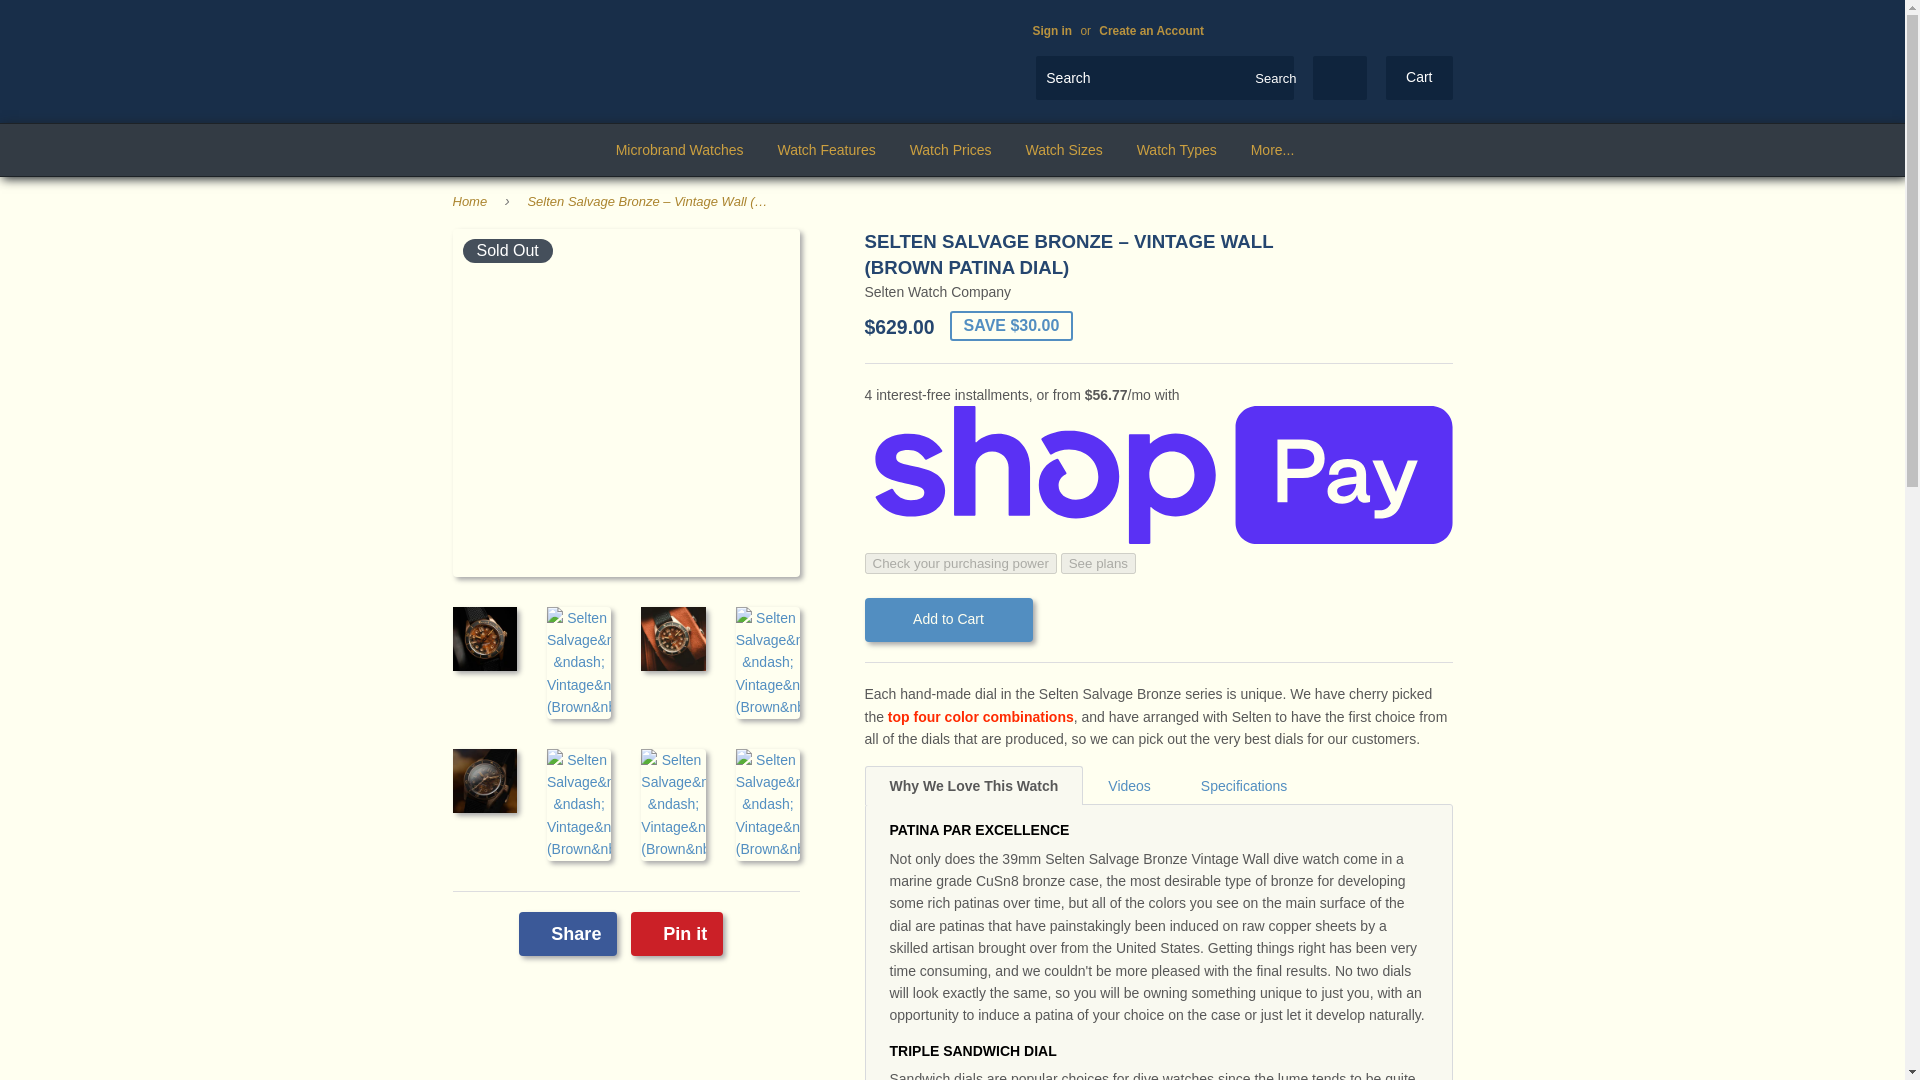 The height and width of the screenshot is (1080, 1920). What do you see at coordinates (980, 716) in the screenshot?
I see `see the top four Selten Salvage Bronze color combinations` at bounding box center [980, 716].